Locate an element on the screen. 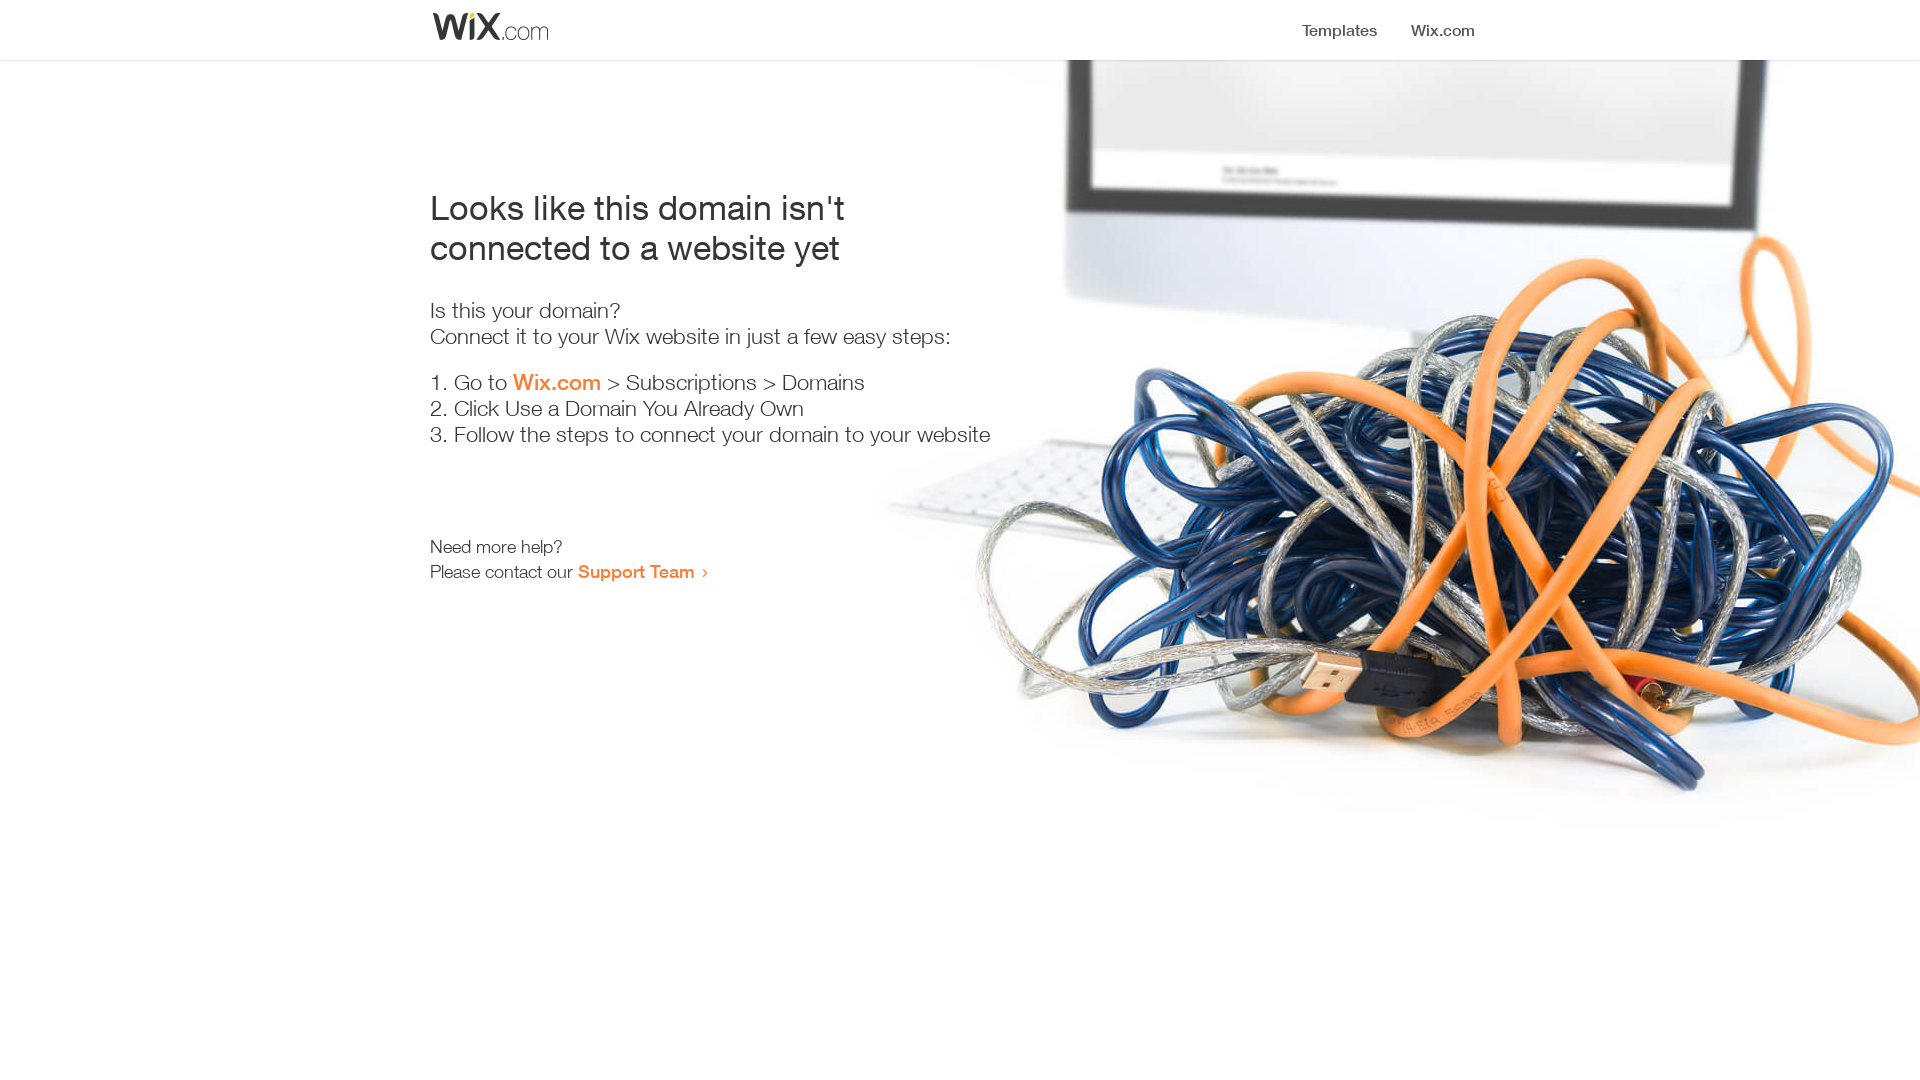 Image resolution: width=1920 pixels, height=1080 pixels. Wix.com is located at coordinates (557, 382).